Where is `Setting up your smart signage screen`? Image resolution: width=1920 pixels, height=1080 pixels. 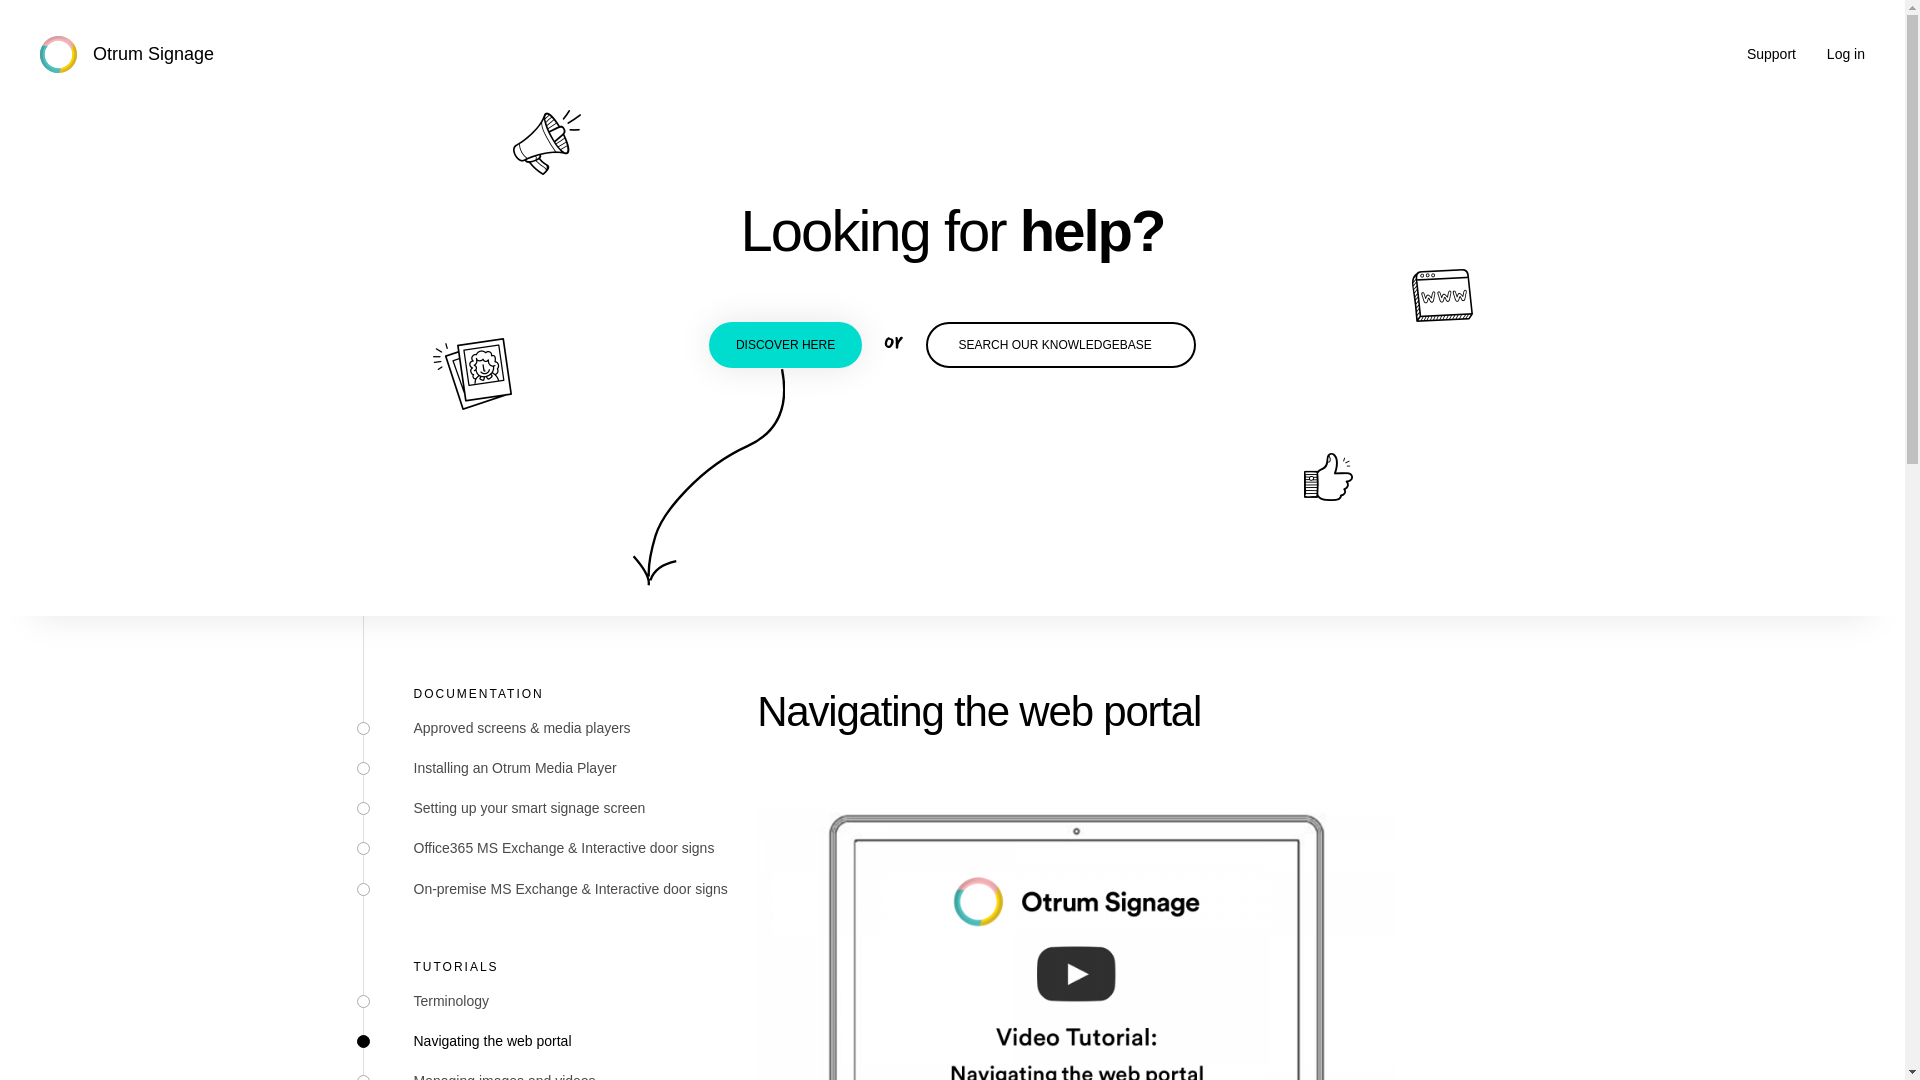 Setting up your smart signage screen is located at coordinates (530, 808).